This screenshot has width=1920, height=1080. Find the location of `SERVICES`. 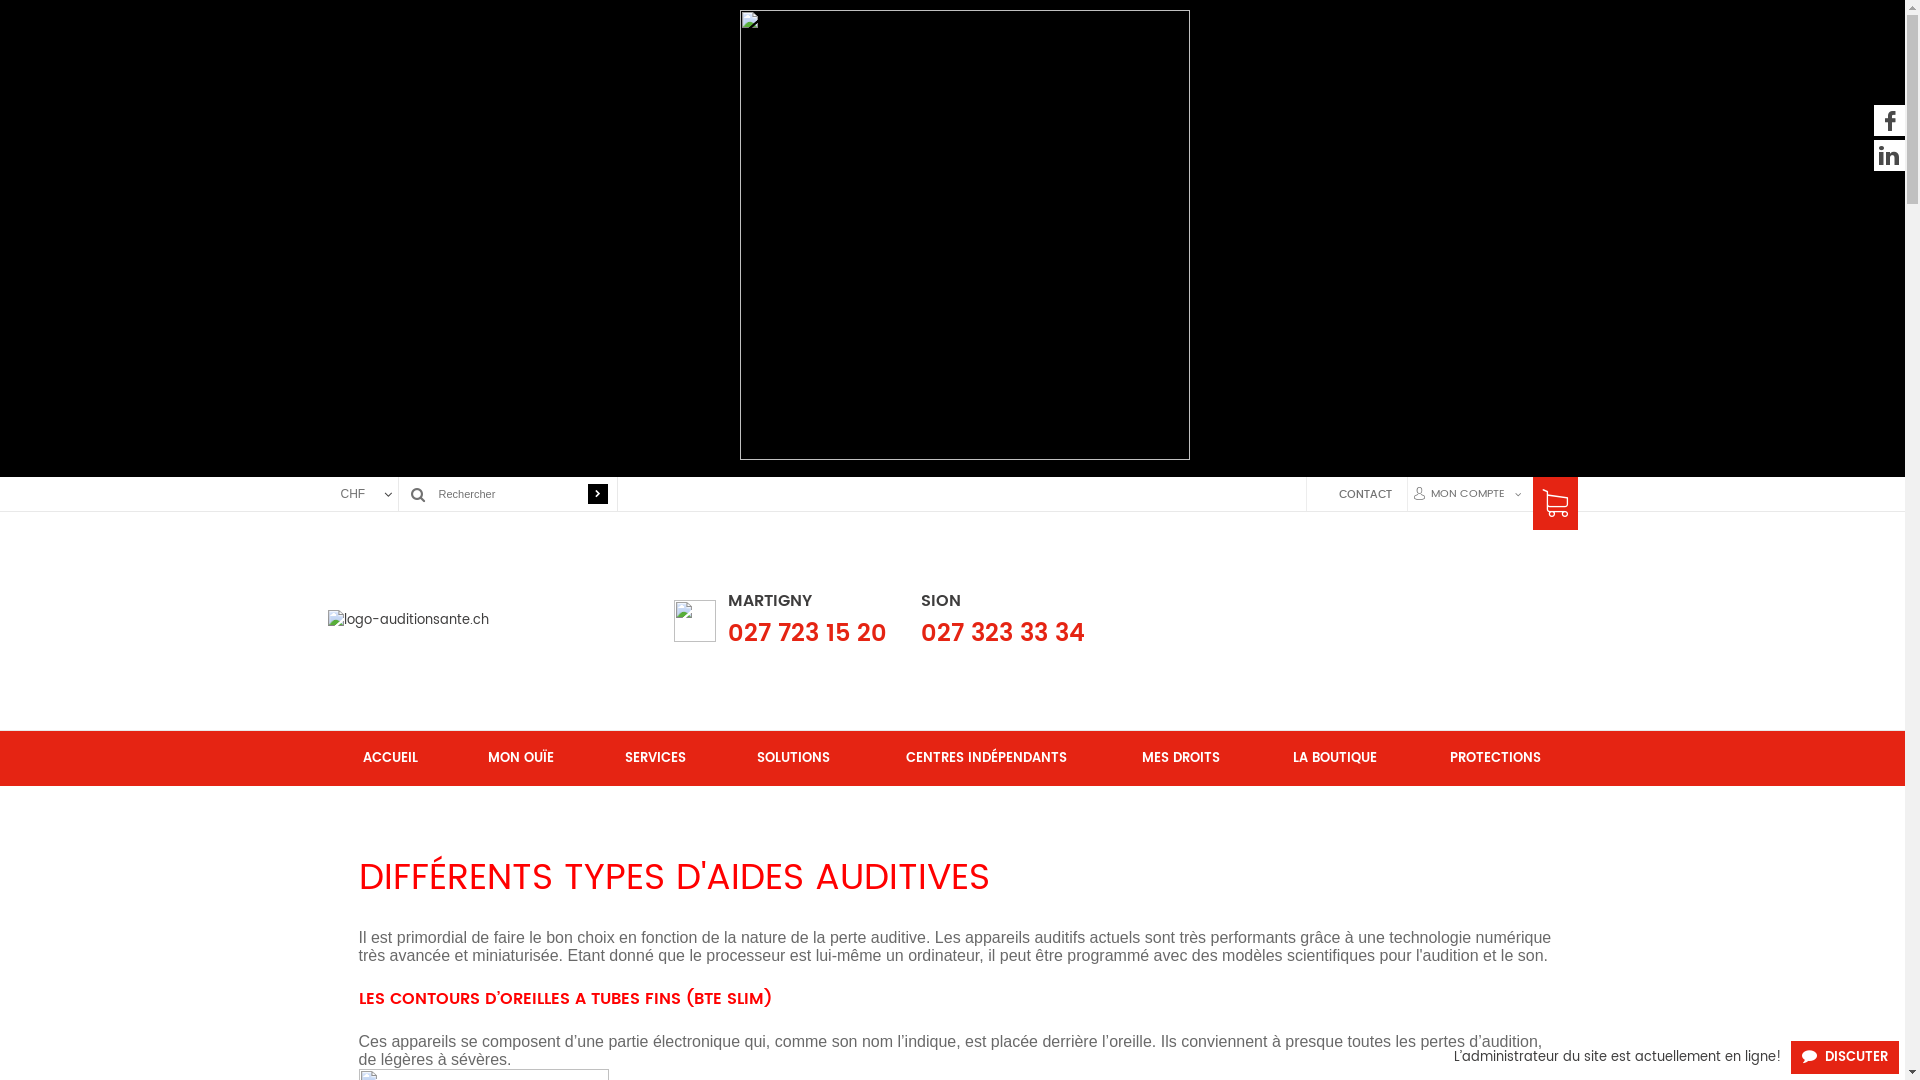

SERVICES is located at coordinates (656, 758).